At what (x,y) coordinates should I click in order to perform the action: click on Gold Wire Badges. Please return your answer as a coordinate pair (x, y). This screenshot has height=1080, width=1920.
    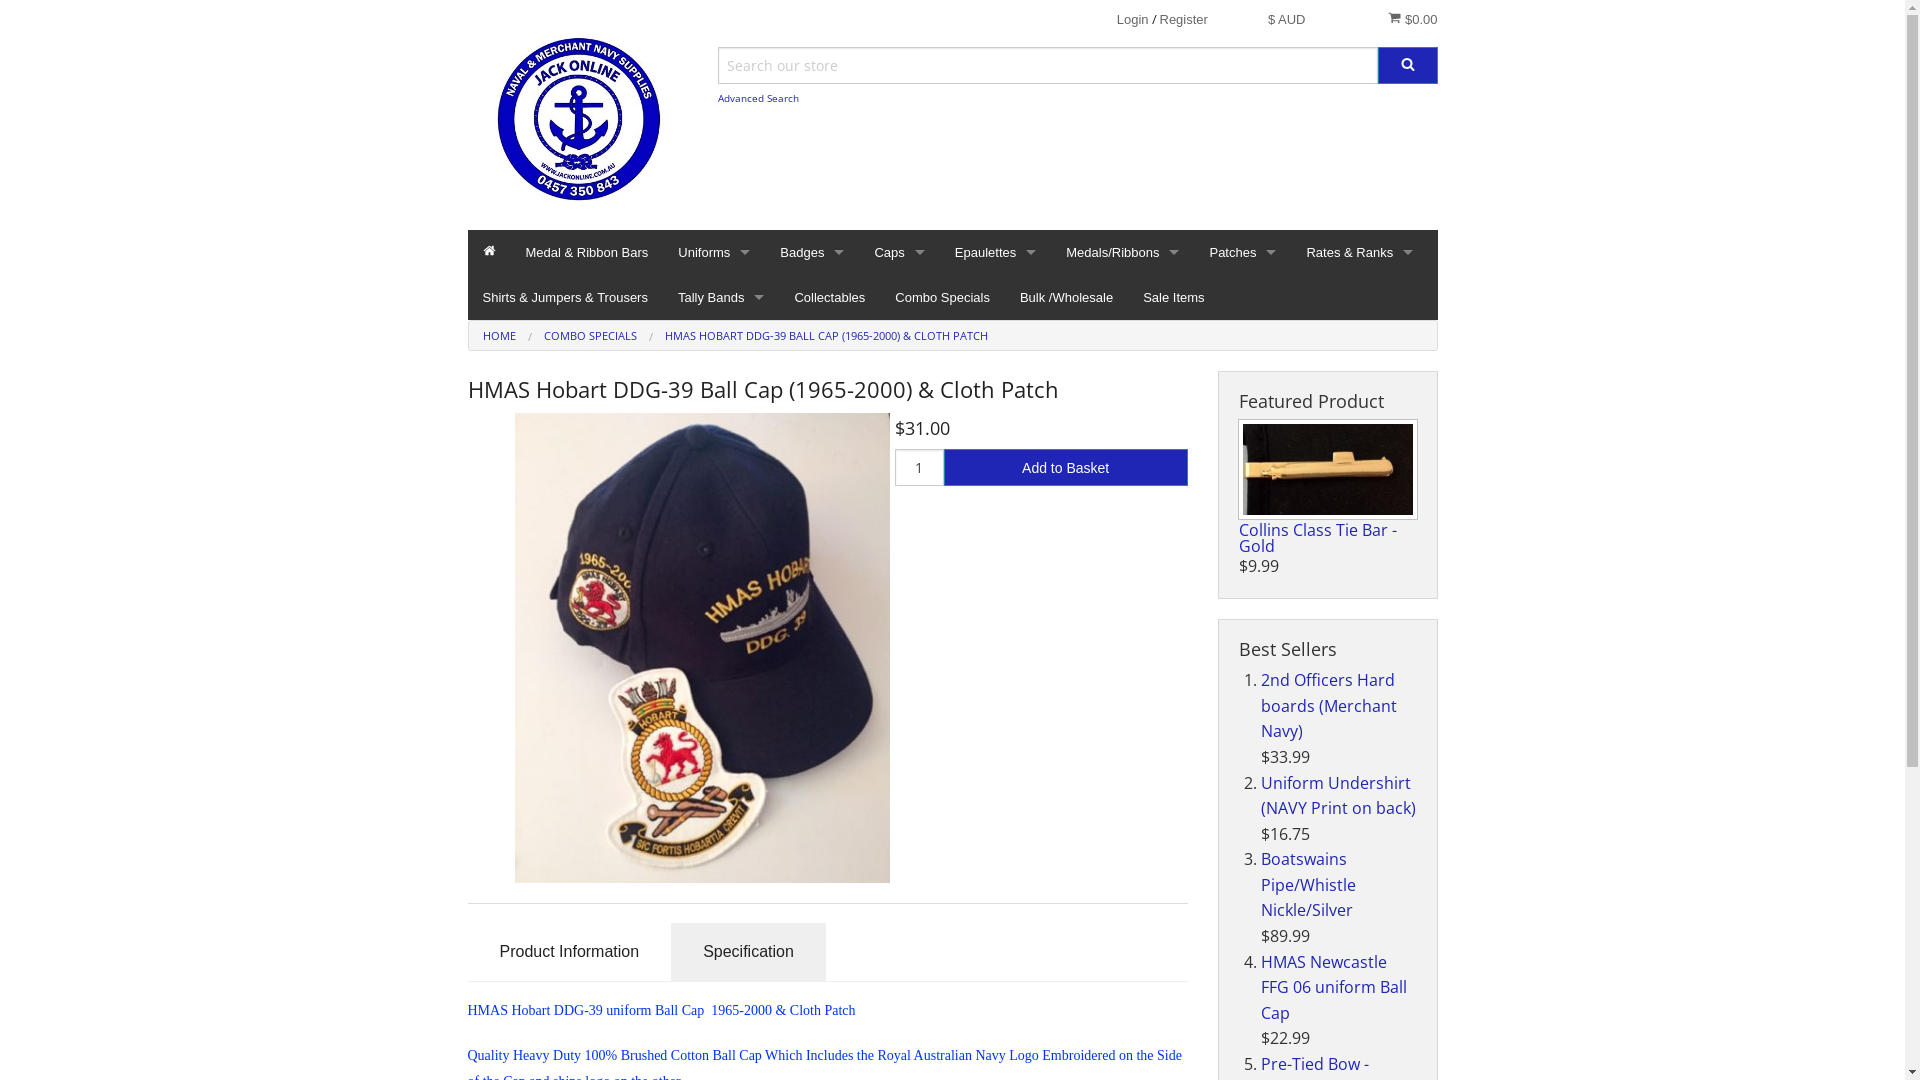
    Looking at the image, I should click on (1242, 368).